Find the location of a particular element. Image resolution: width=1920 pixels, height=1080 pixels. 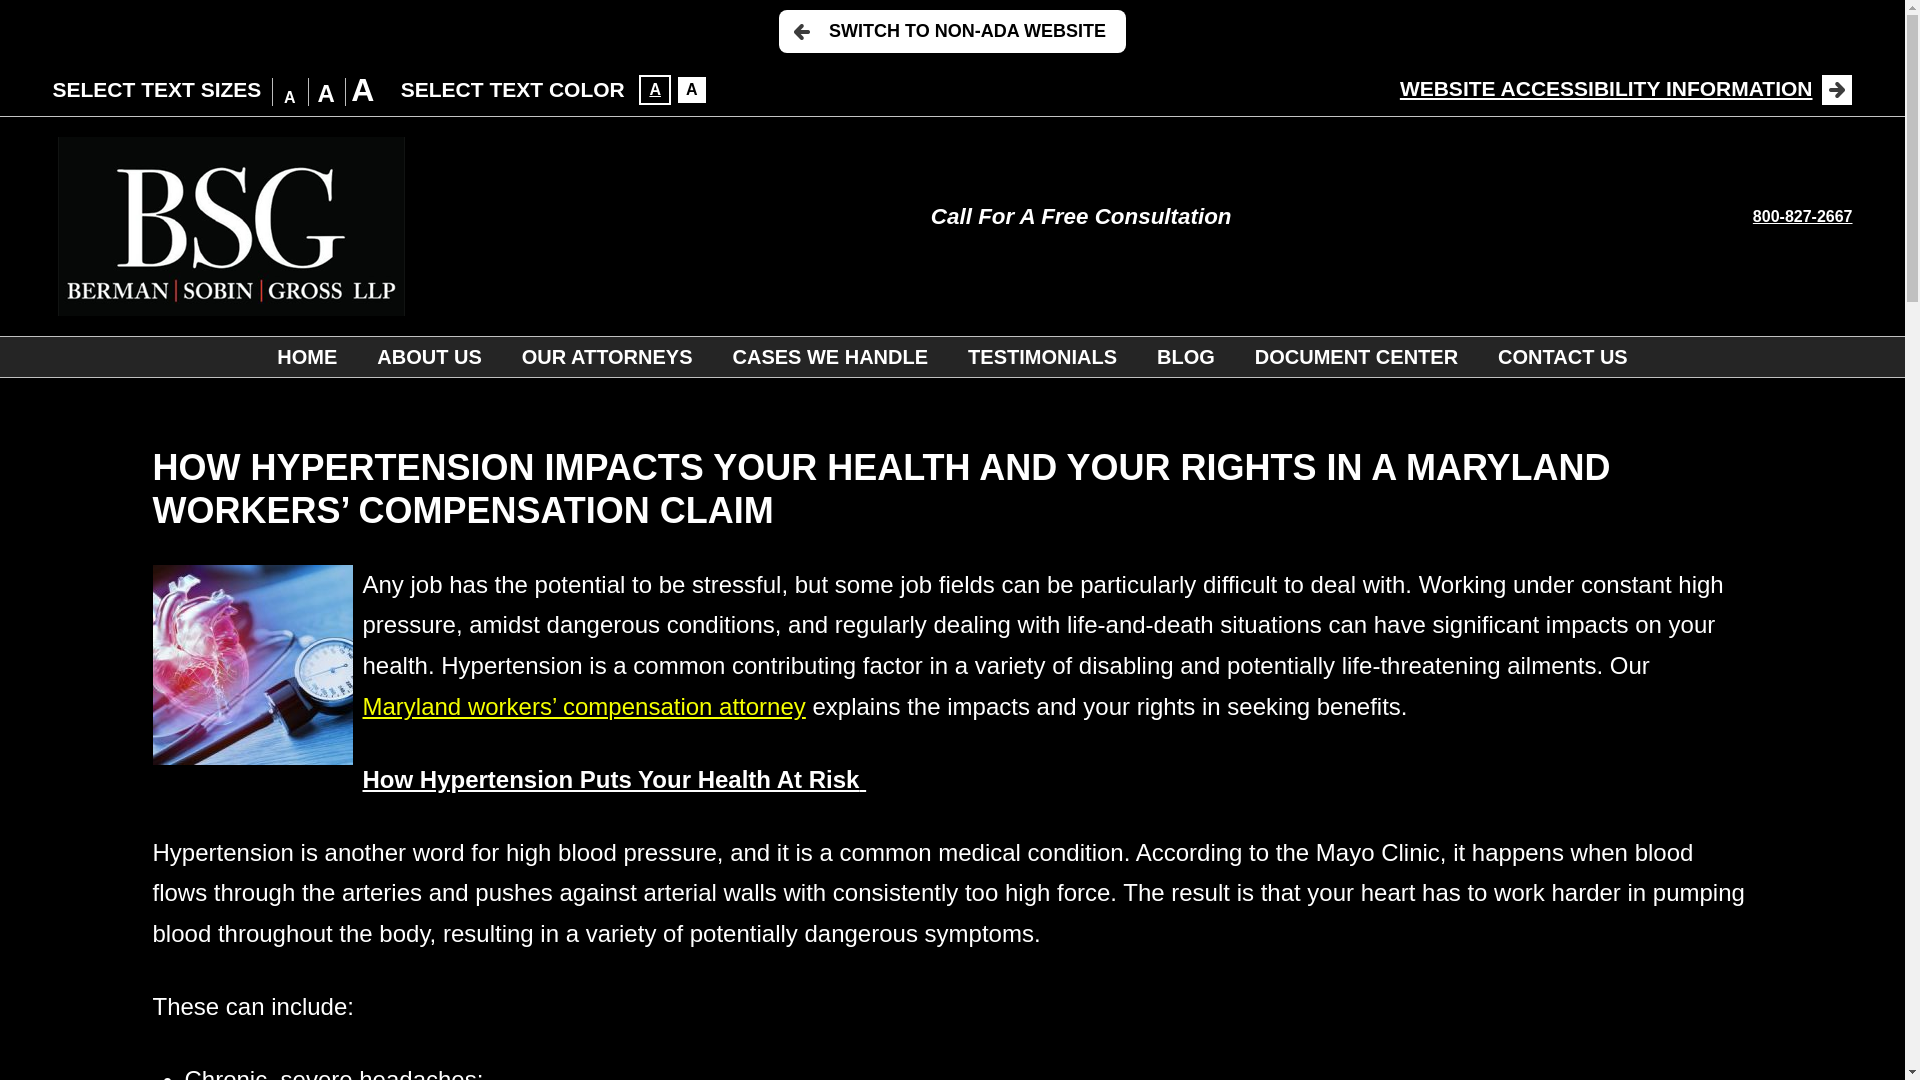

OUR ATTORNEYS is located at coordinates (606, 356).